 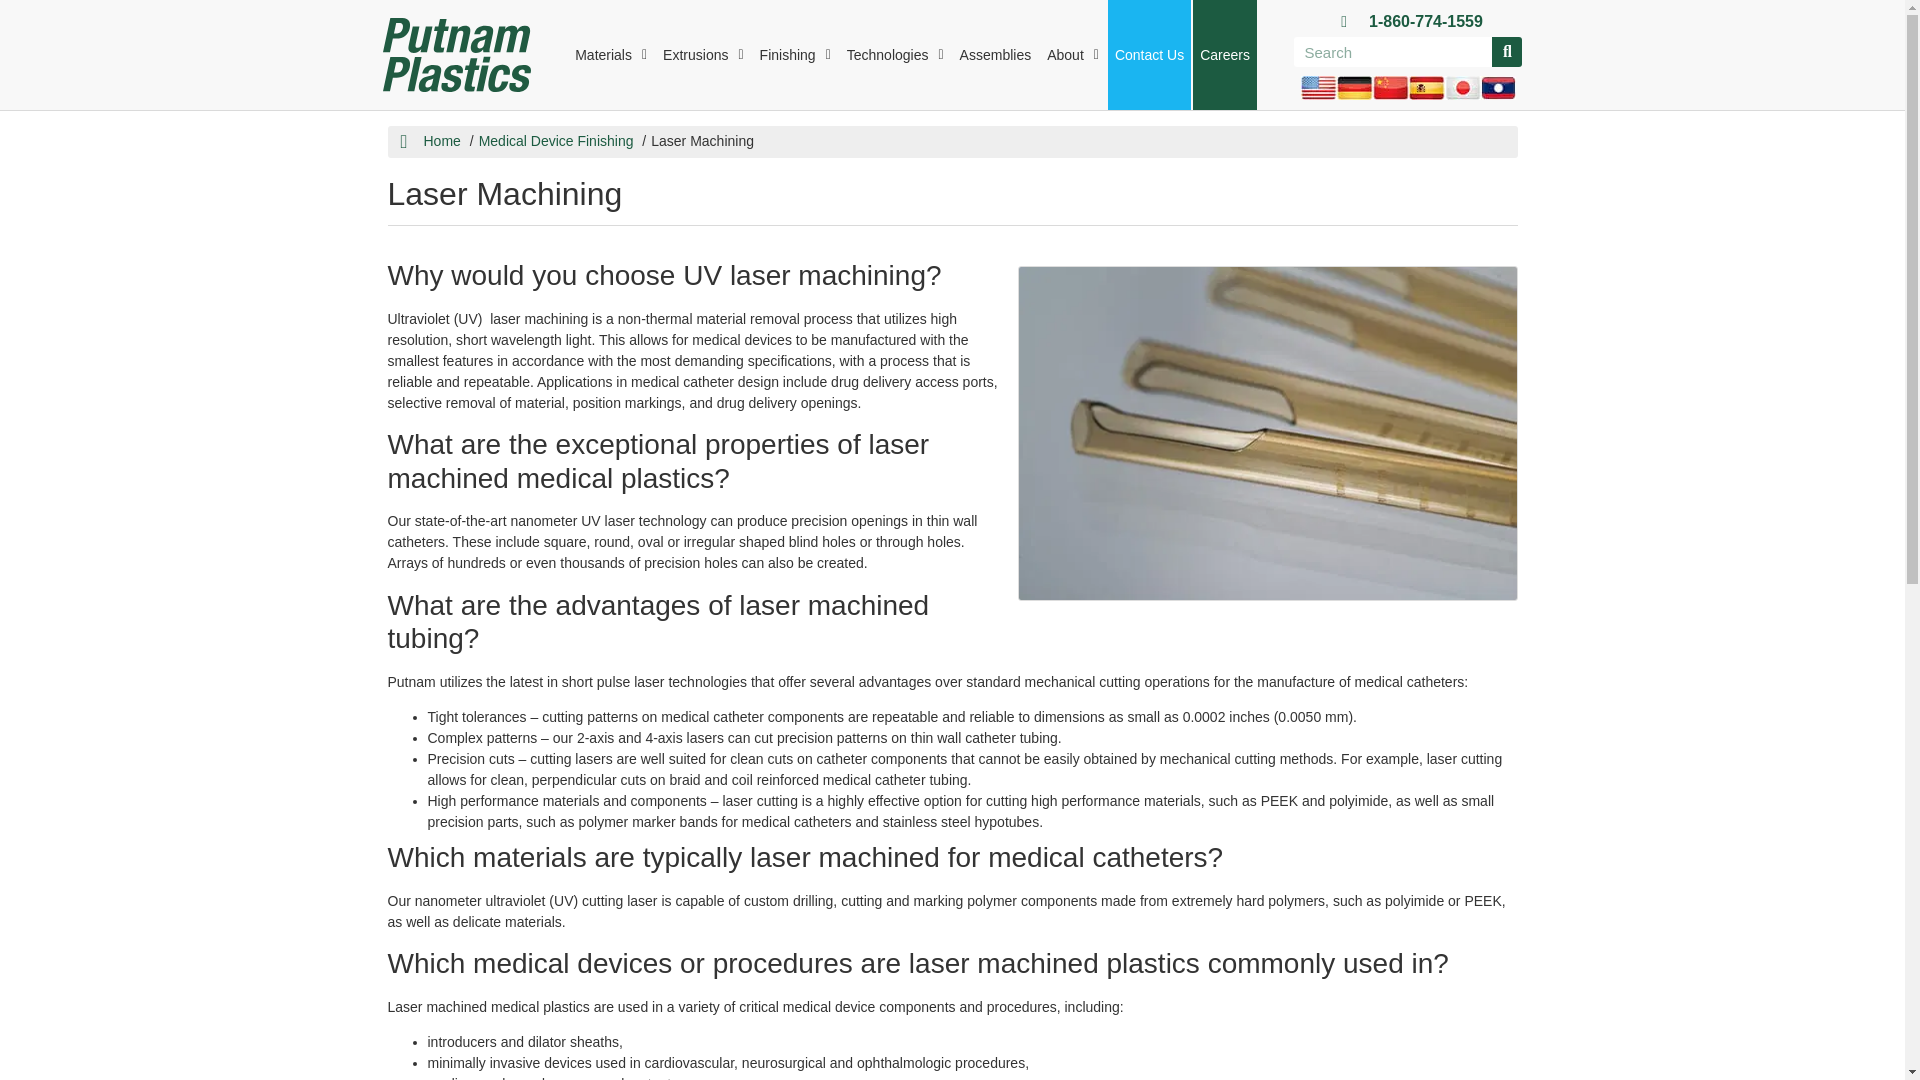 I want to click on Spanish, so click(x=1427, y=87).